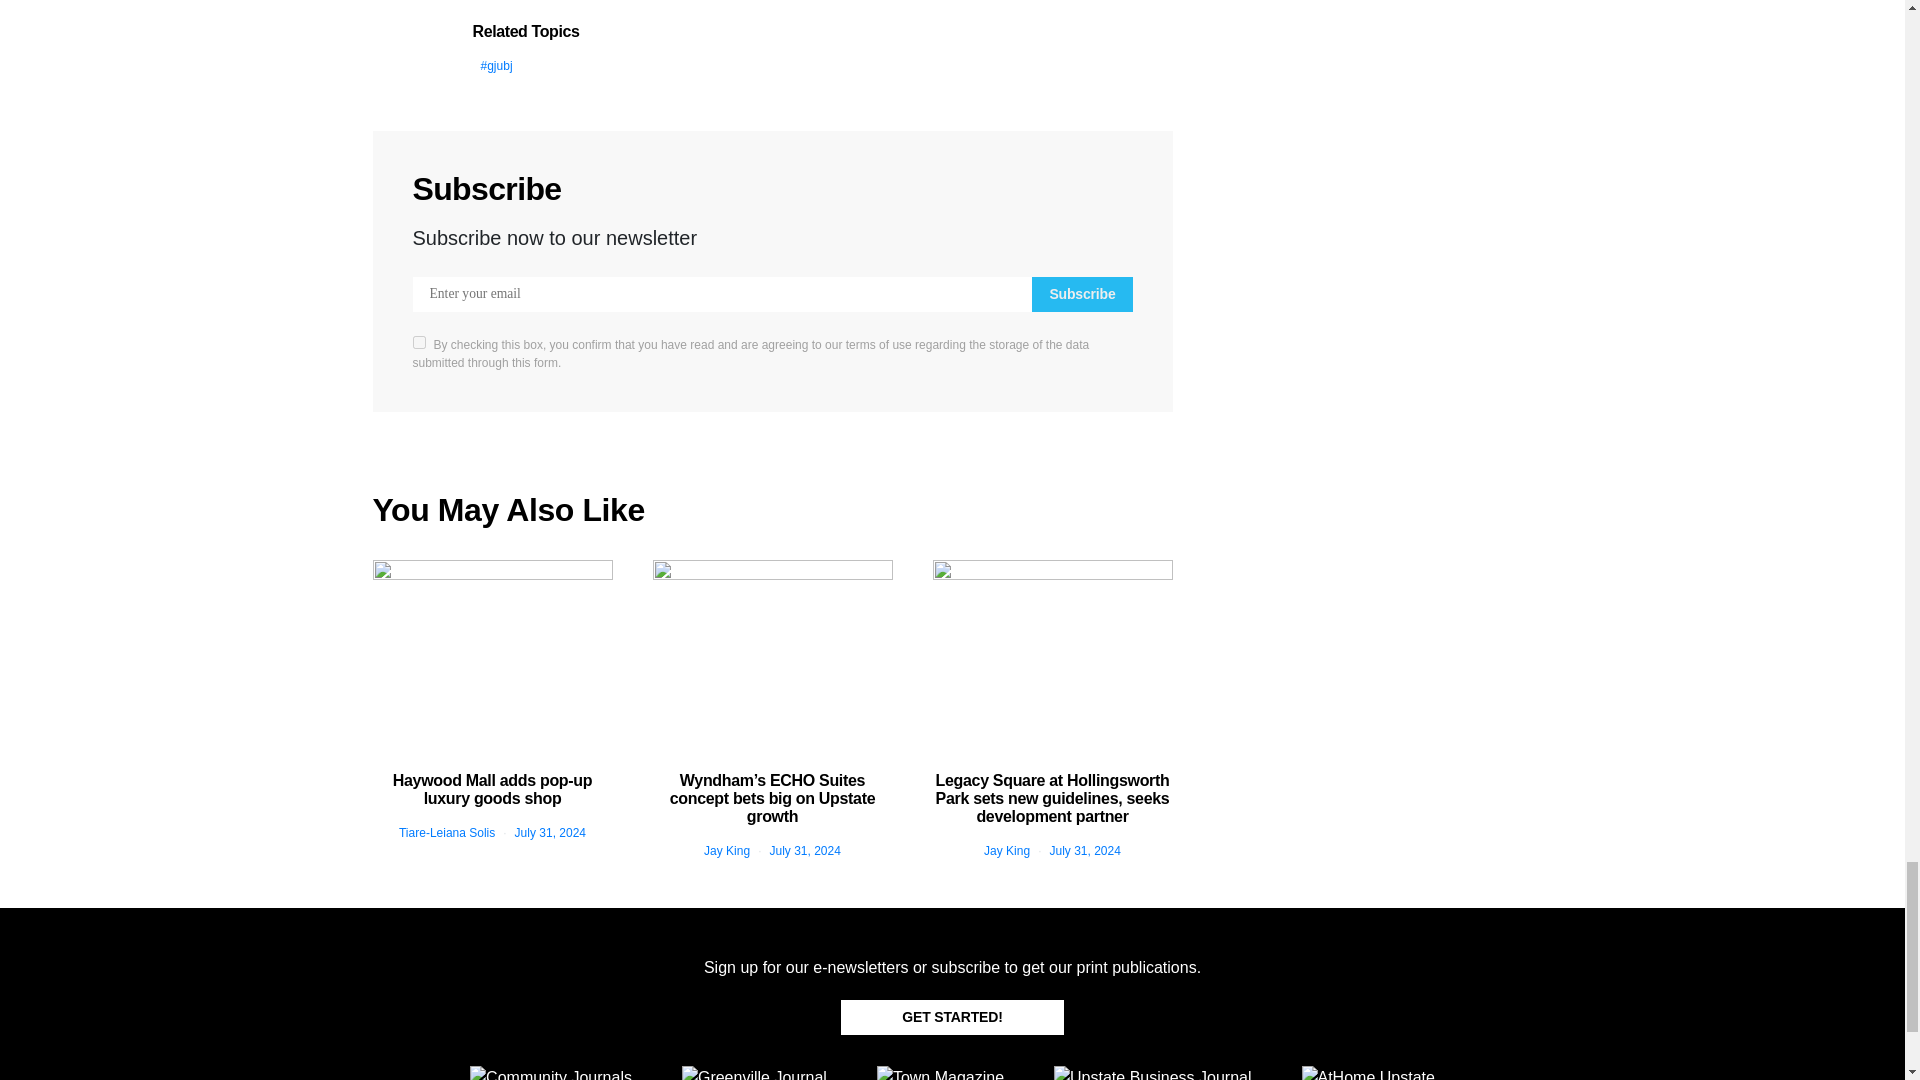 Image resolution: width=1920 pixels, height=1080 pixels. I want to click on View all posts by Tiare-Leiana Solis, so click(447, 833).